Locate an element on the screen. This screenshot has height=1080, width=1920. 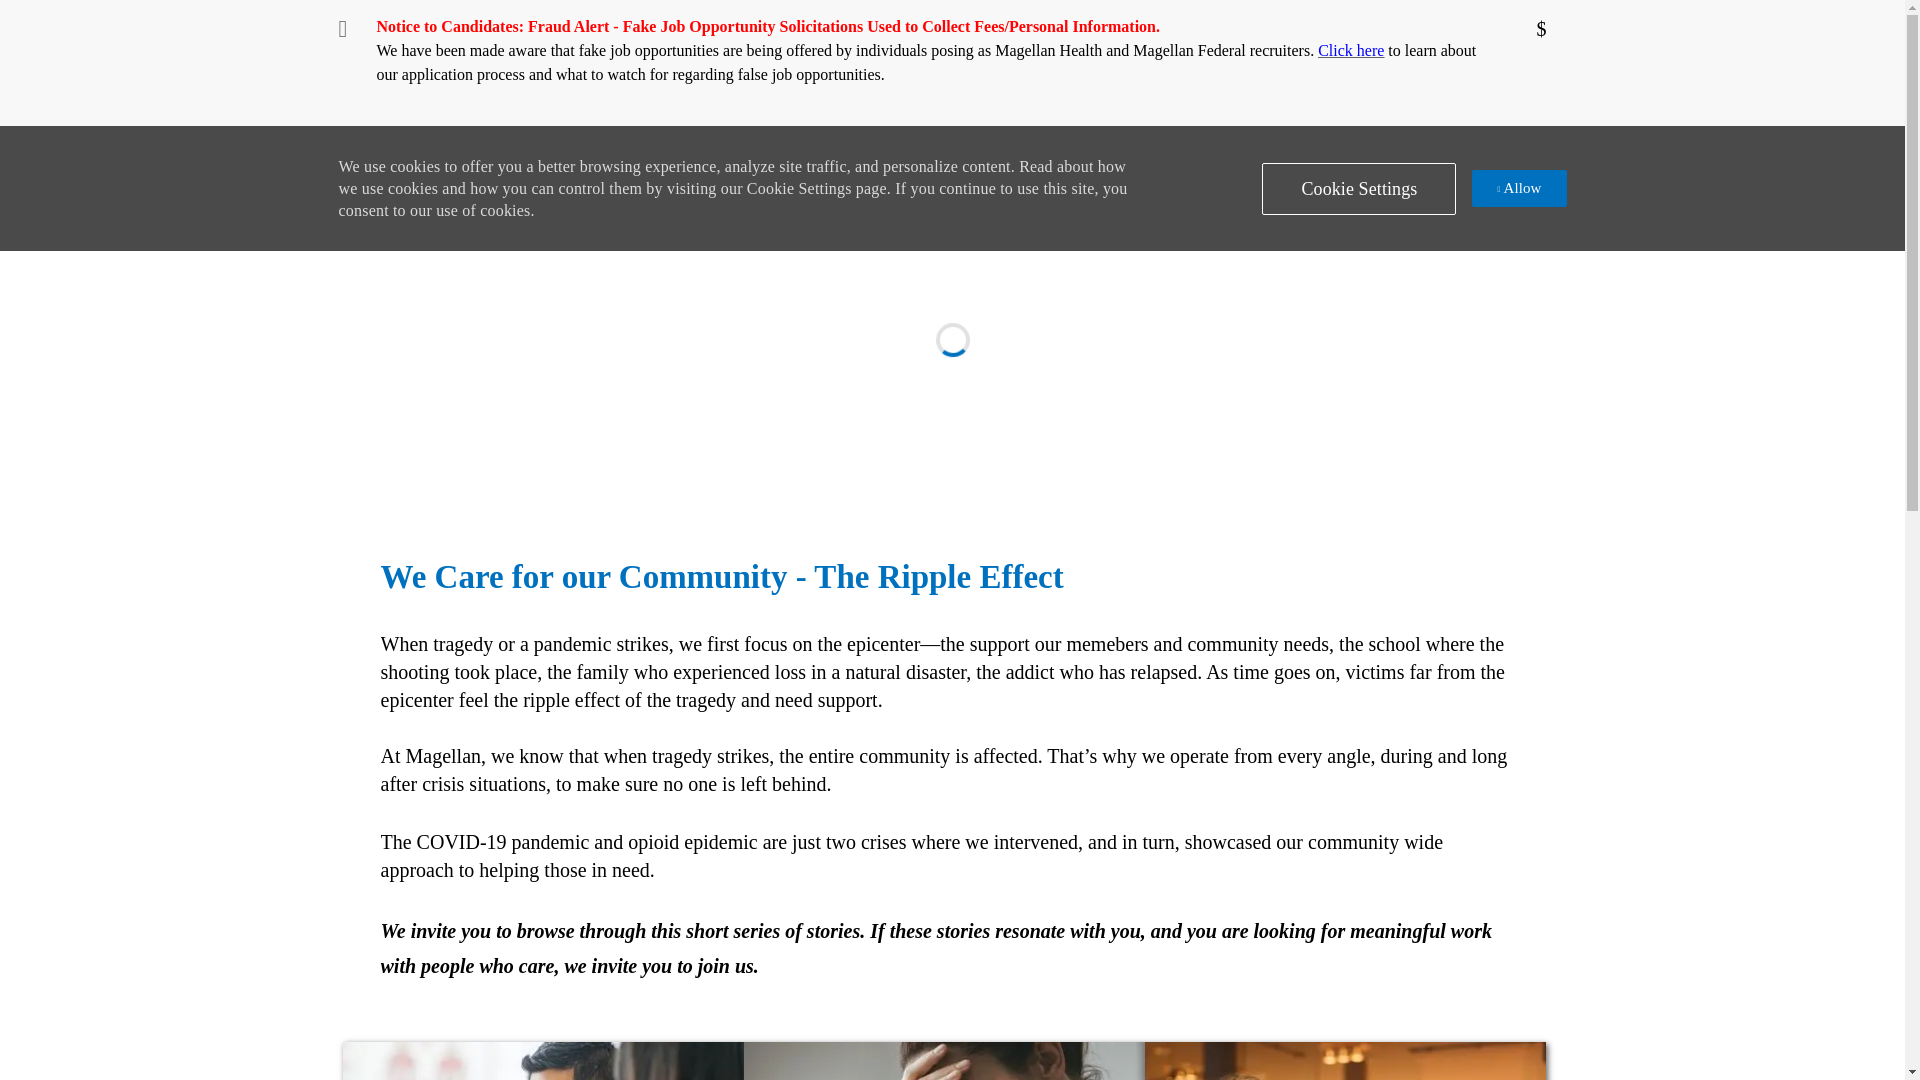
Click here is located at coordinates (1350, 50).